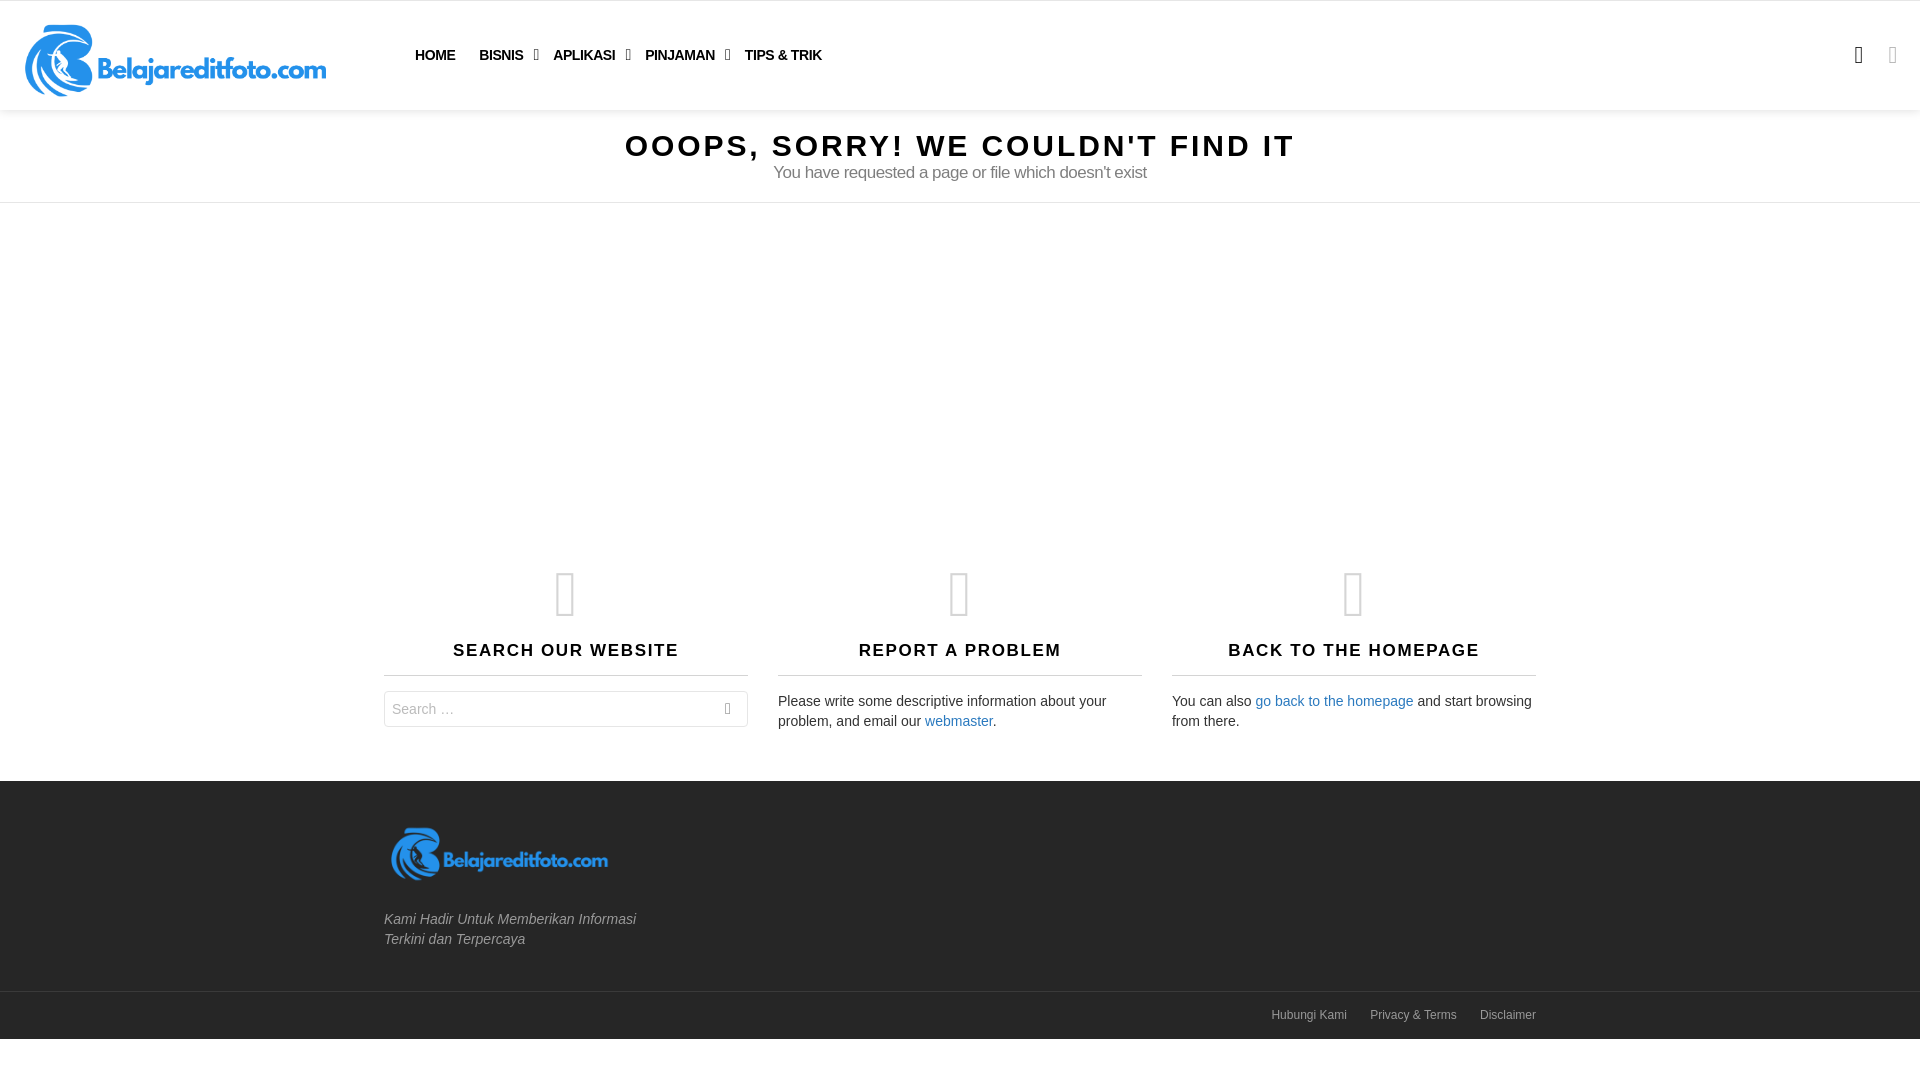 Image resolution: width=1920 pixels, height=1080 pixels. I want to click on PINJAMAN, so click(683, 54).